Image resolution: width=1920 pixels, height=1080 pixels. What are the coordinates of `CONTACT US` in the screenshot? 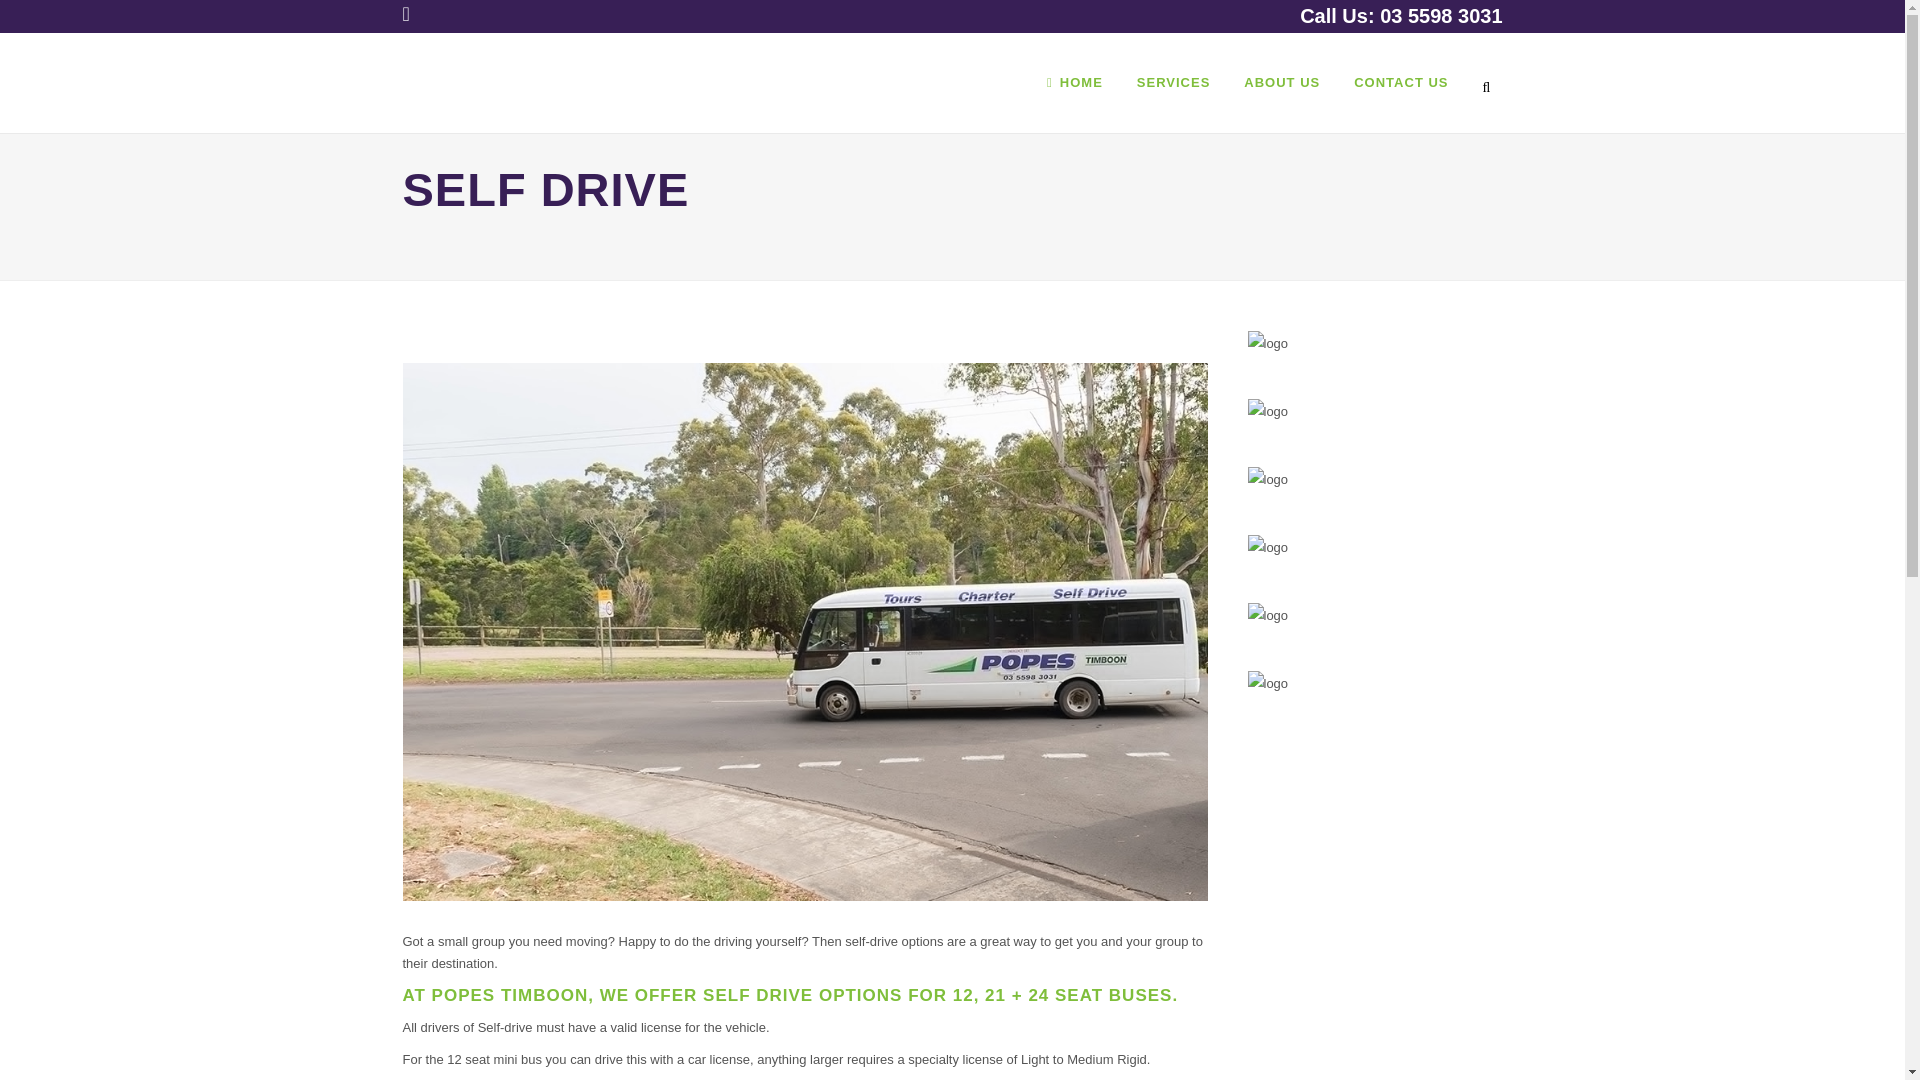 It's located at (1400, 82).